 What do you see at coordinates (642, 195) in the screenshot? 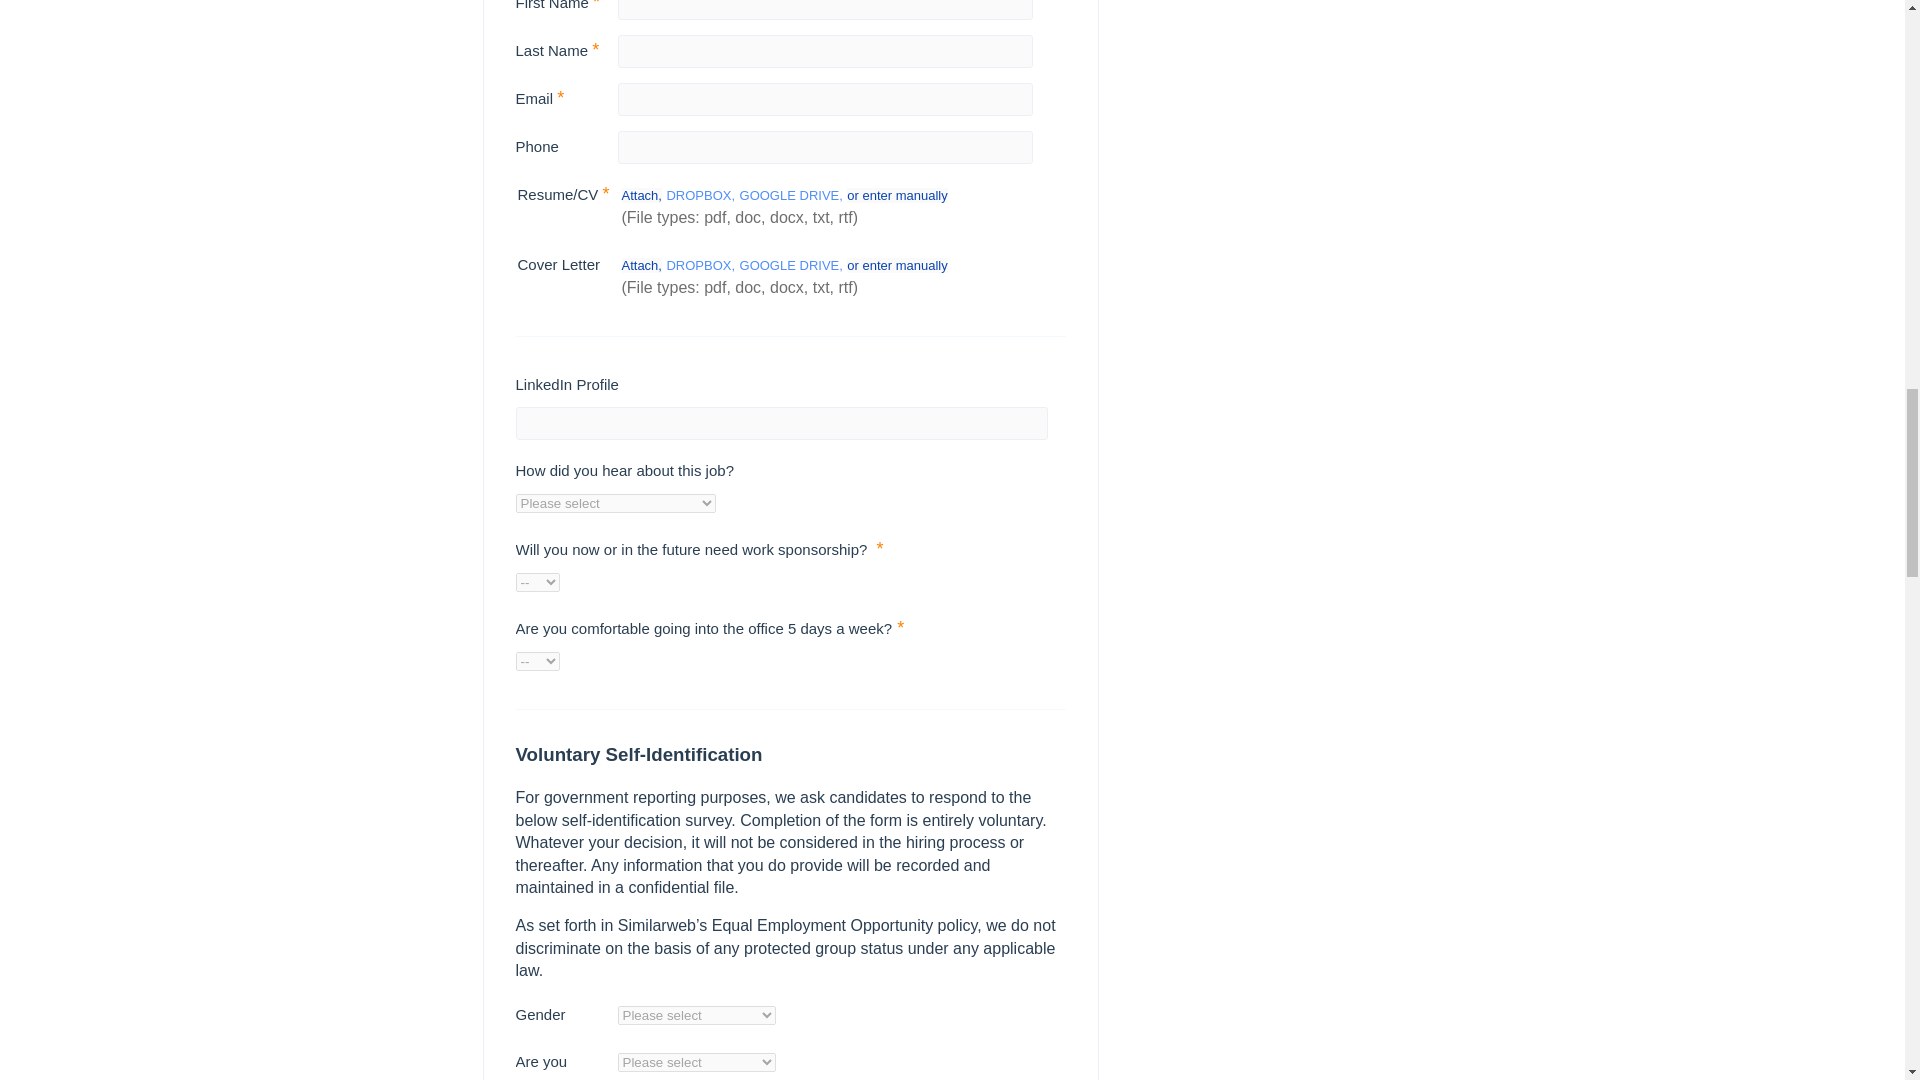
I see `Attach` at bounding box center [642, 195].